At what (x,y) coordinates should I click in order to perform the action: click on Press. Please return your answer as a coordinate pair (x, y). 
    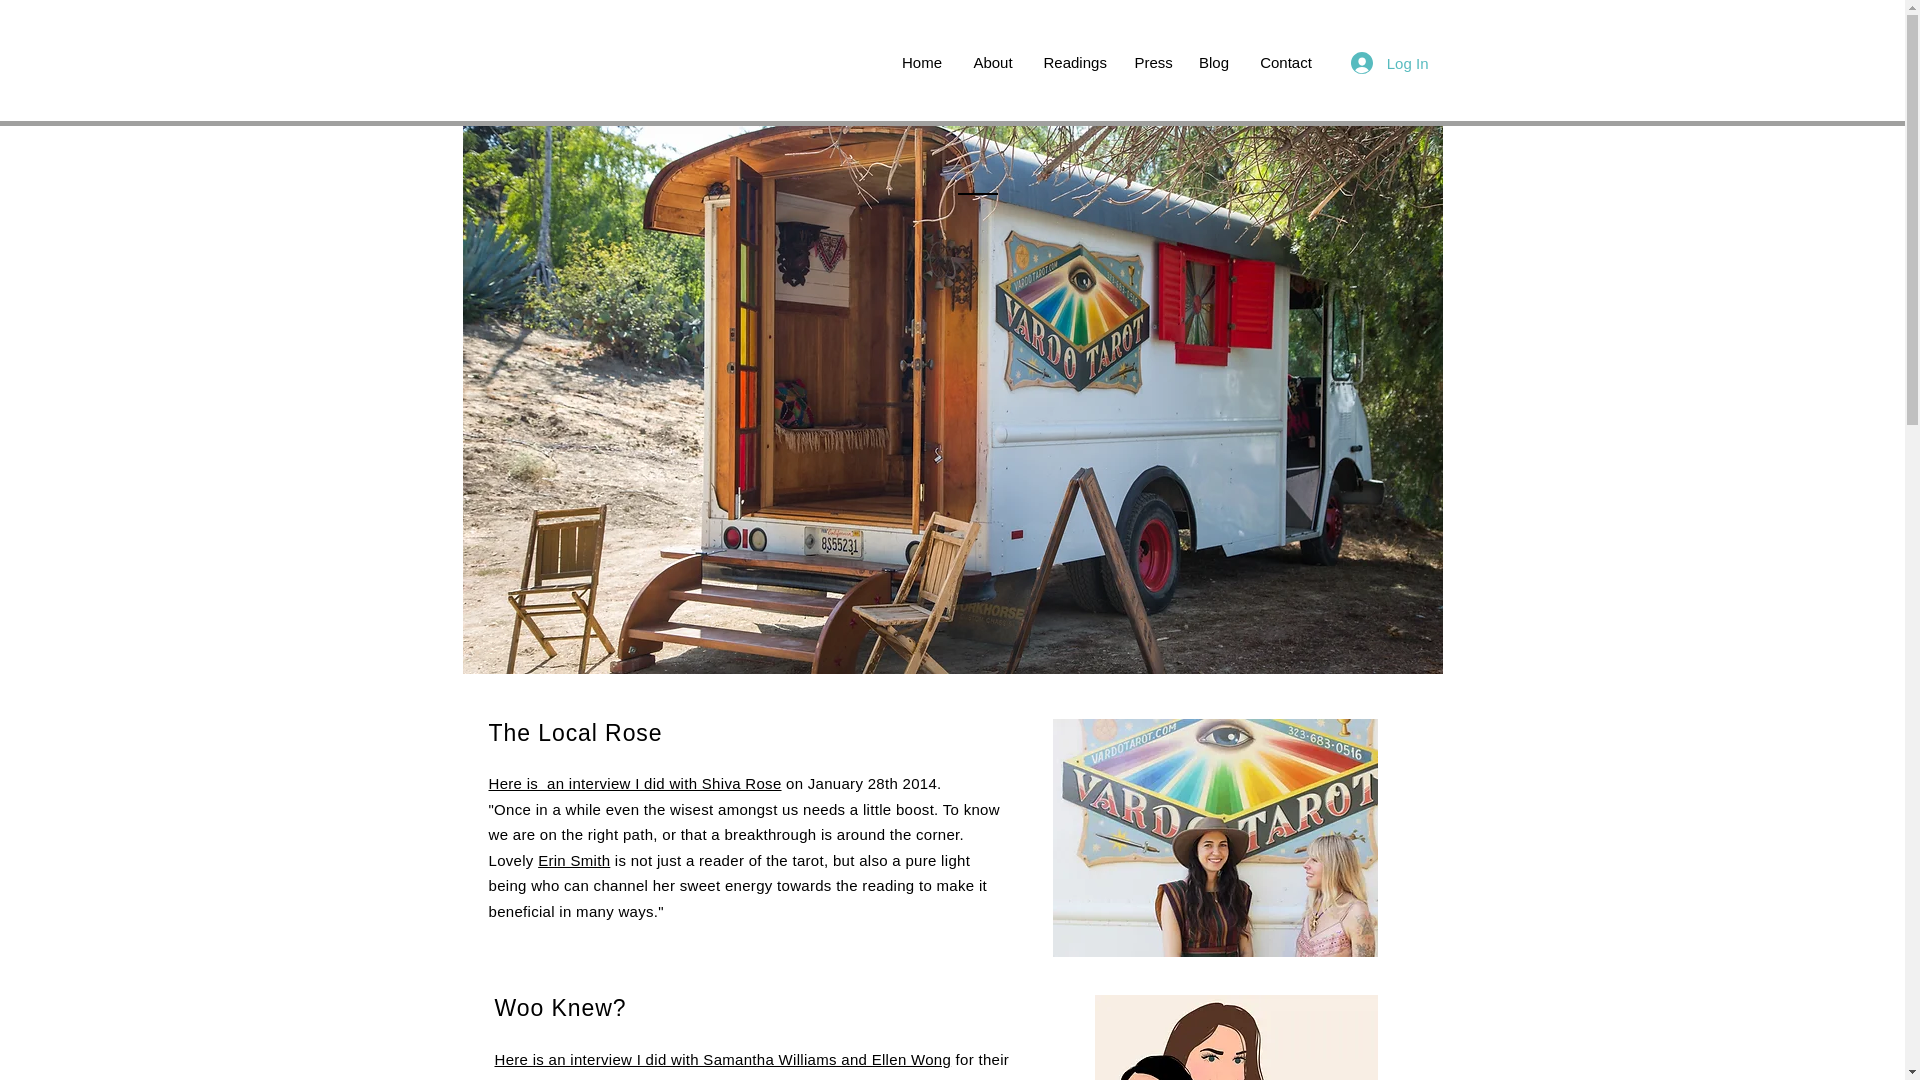
    Looking at the image, I should click on (1152, 62).